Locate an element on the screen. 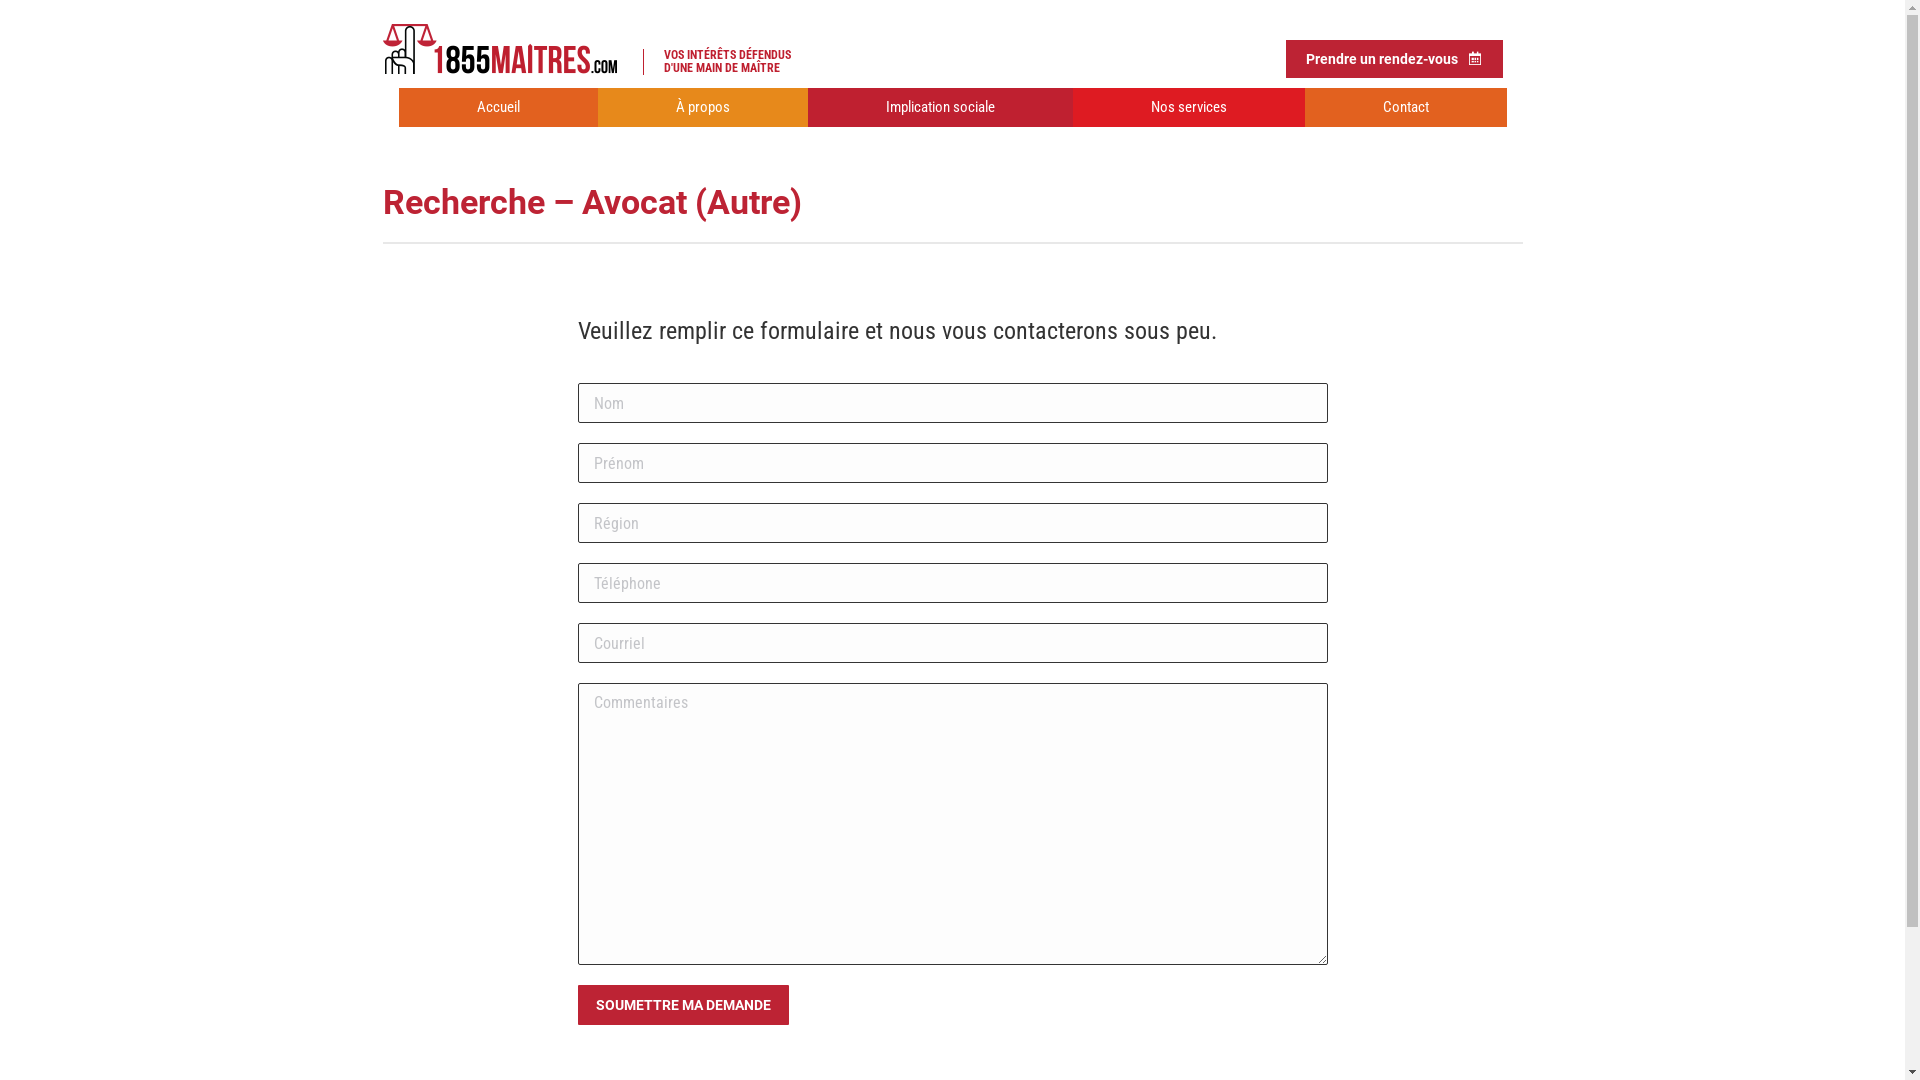 This screenshot has height=1080, width=1920. Prendre un rendez-vous is located at coordinates (1394, 58).